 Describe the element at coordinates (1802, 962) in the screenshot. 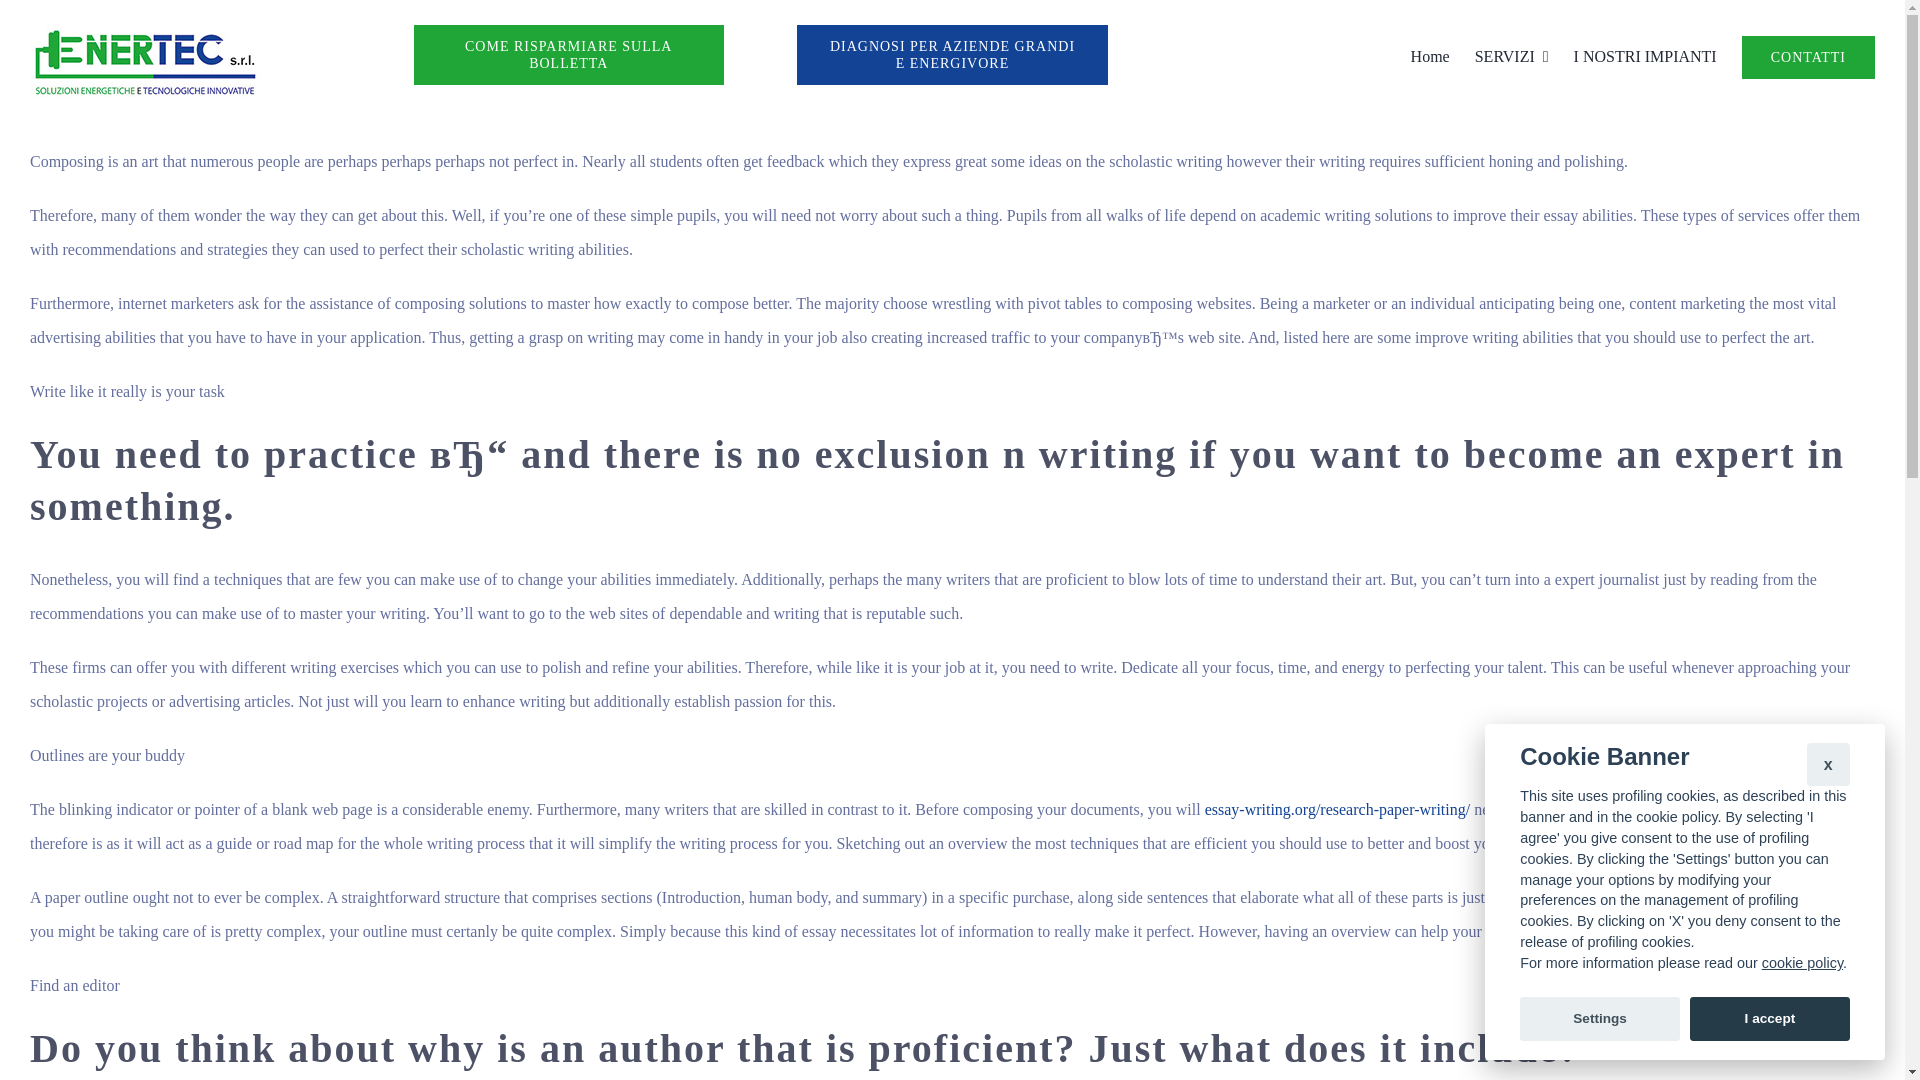

I see `cookie policy` at that location.